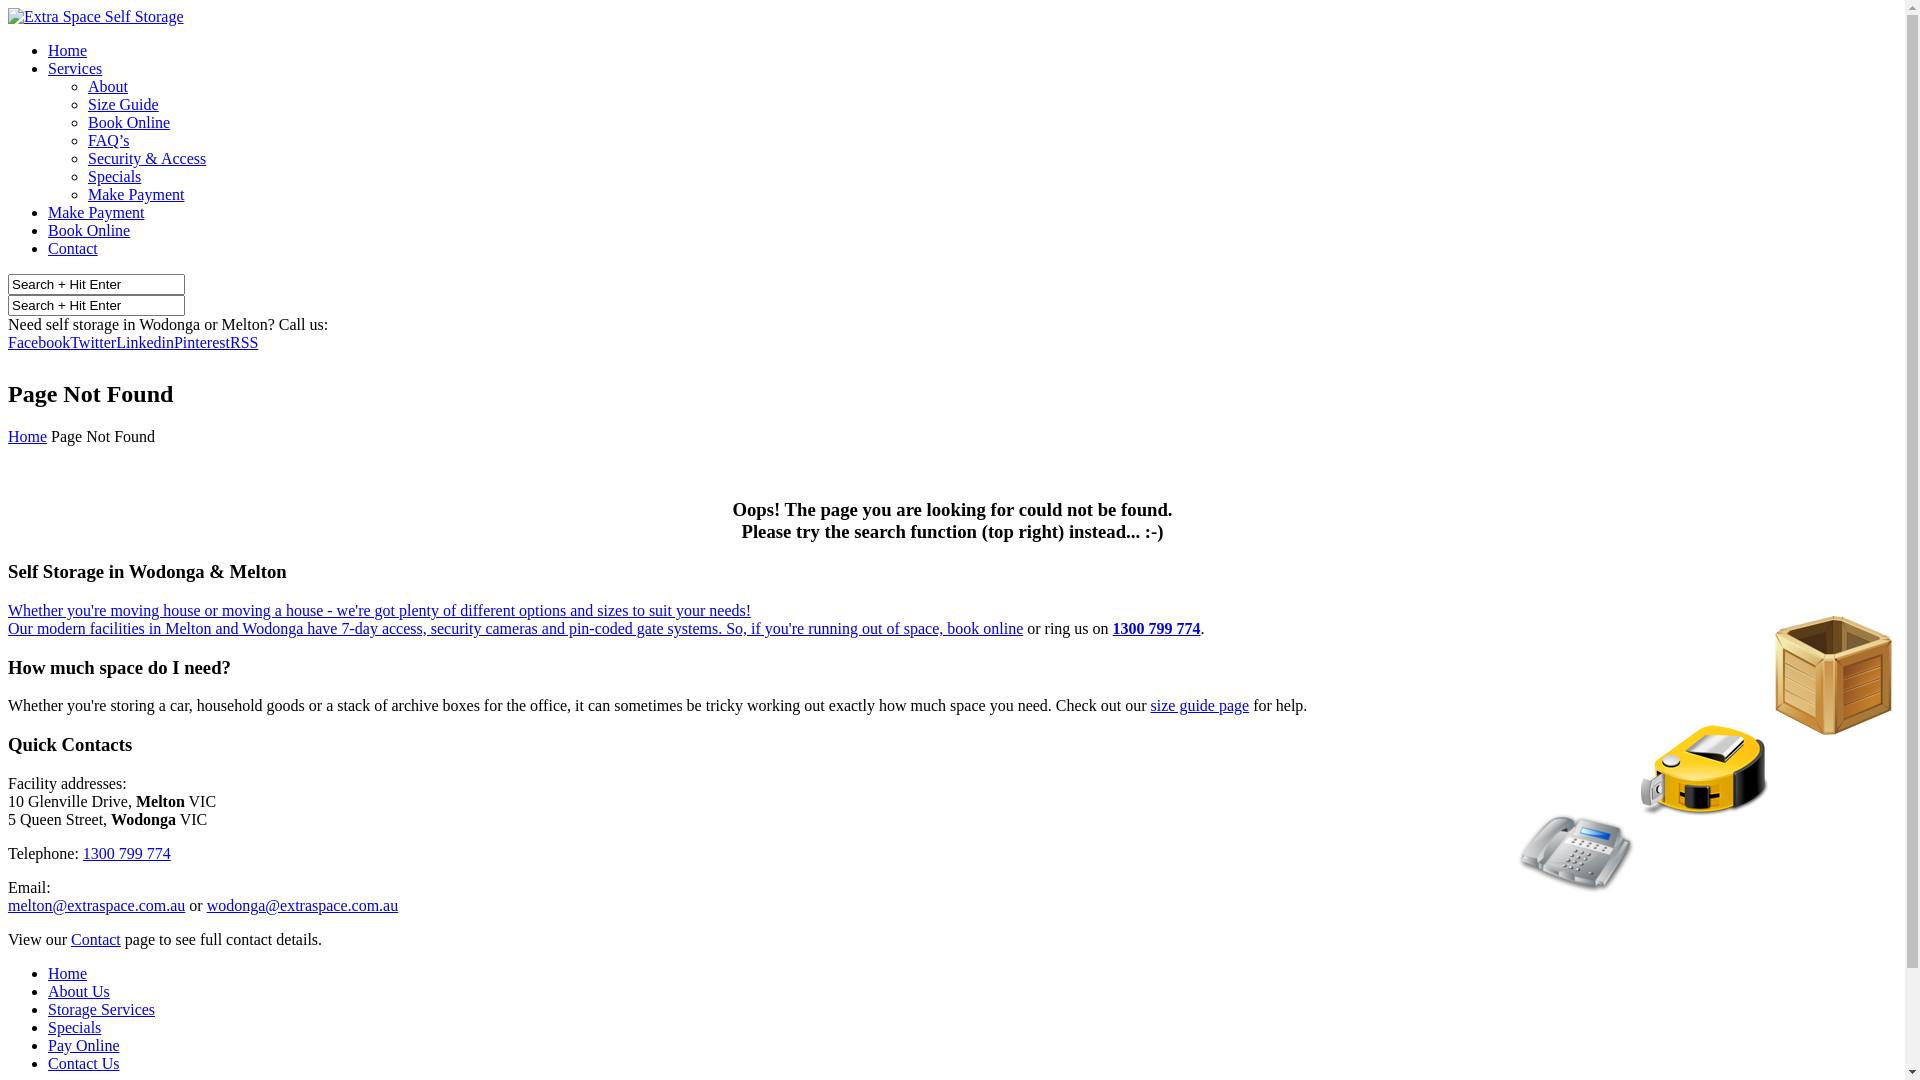  What do you see at coordinates (244, 342) in the screenshot?
I see `RSS` at bounding box center [244, 342].